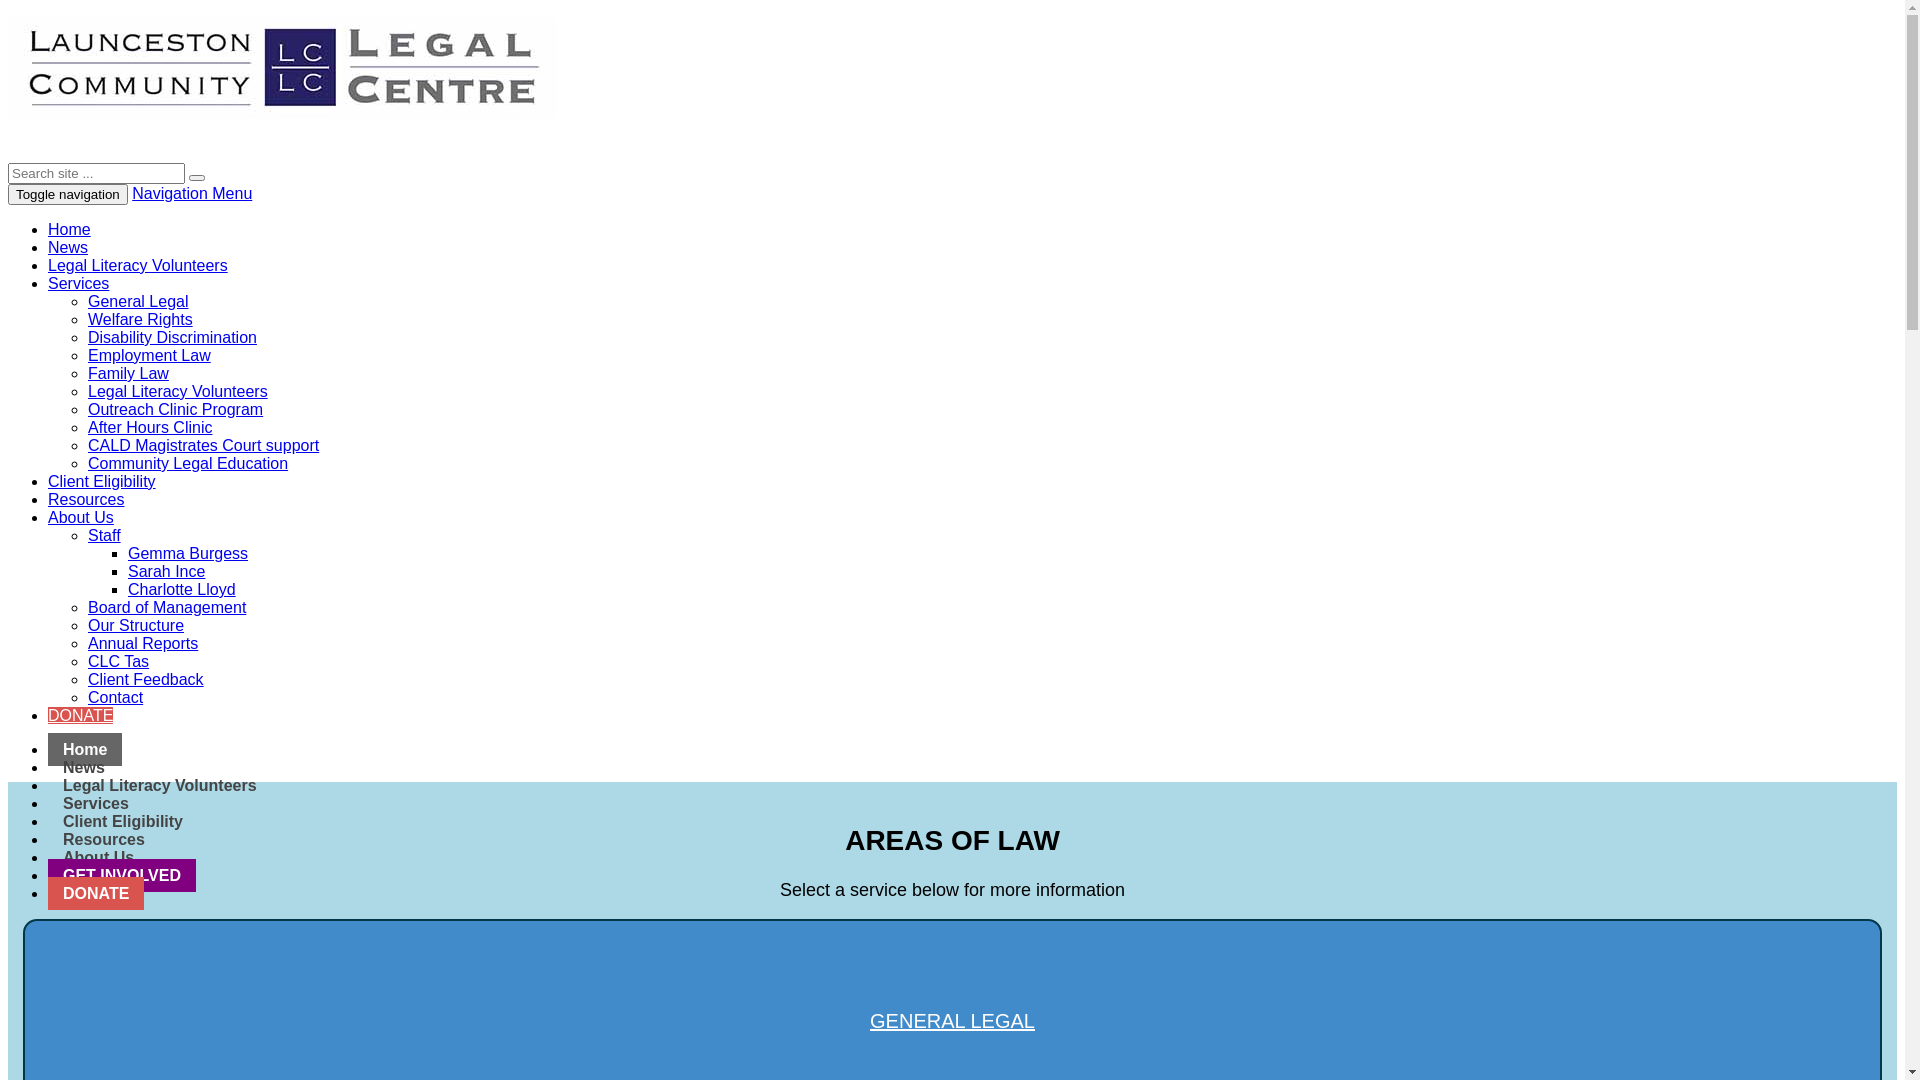  I want to click on Outreach Clinic Program, so click(176, 410).